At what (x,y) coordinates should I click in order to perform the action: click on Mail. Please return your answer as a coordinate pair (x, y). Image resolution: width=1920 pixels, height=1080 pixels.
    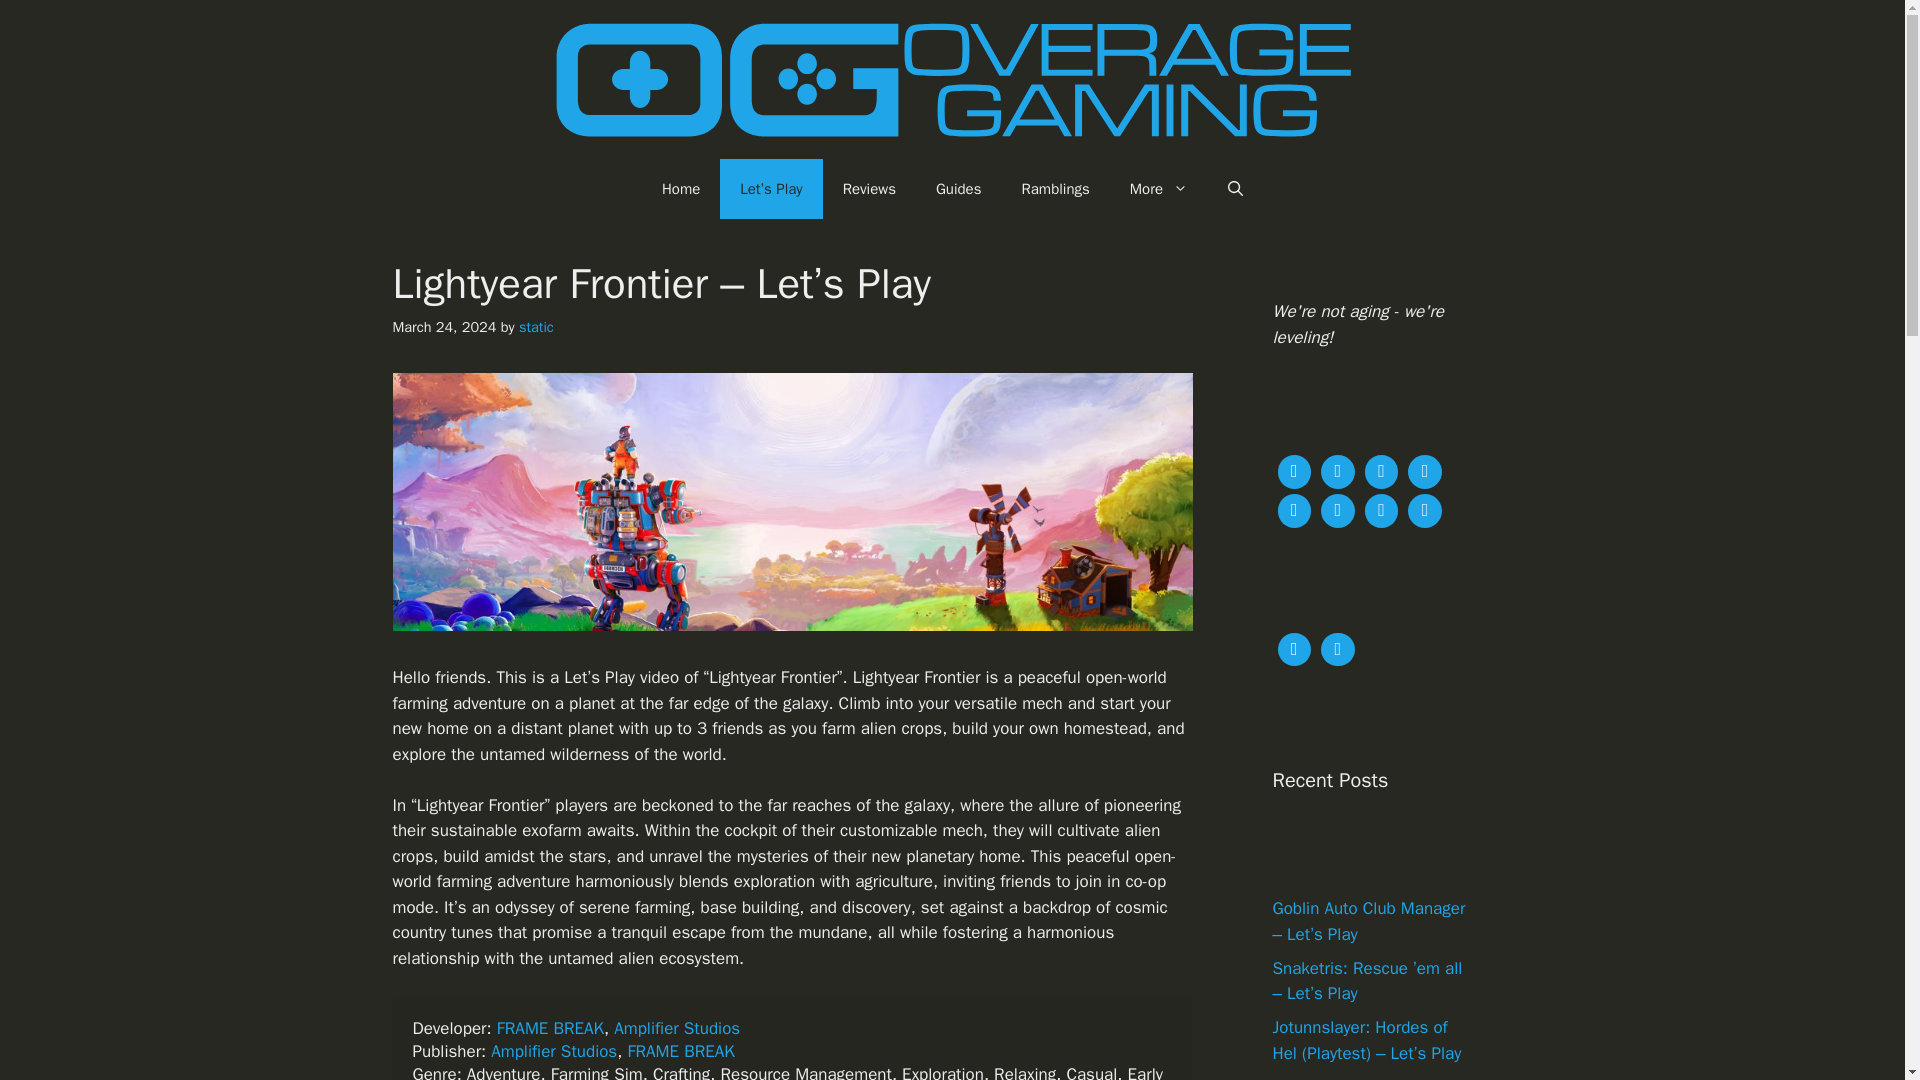
    Looking at the image, I should click on (1381, 508).